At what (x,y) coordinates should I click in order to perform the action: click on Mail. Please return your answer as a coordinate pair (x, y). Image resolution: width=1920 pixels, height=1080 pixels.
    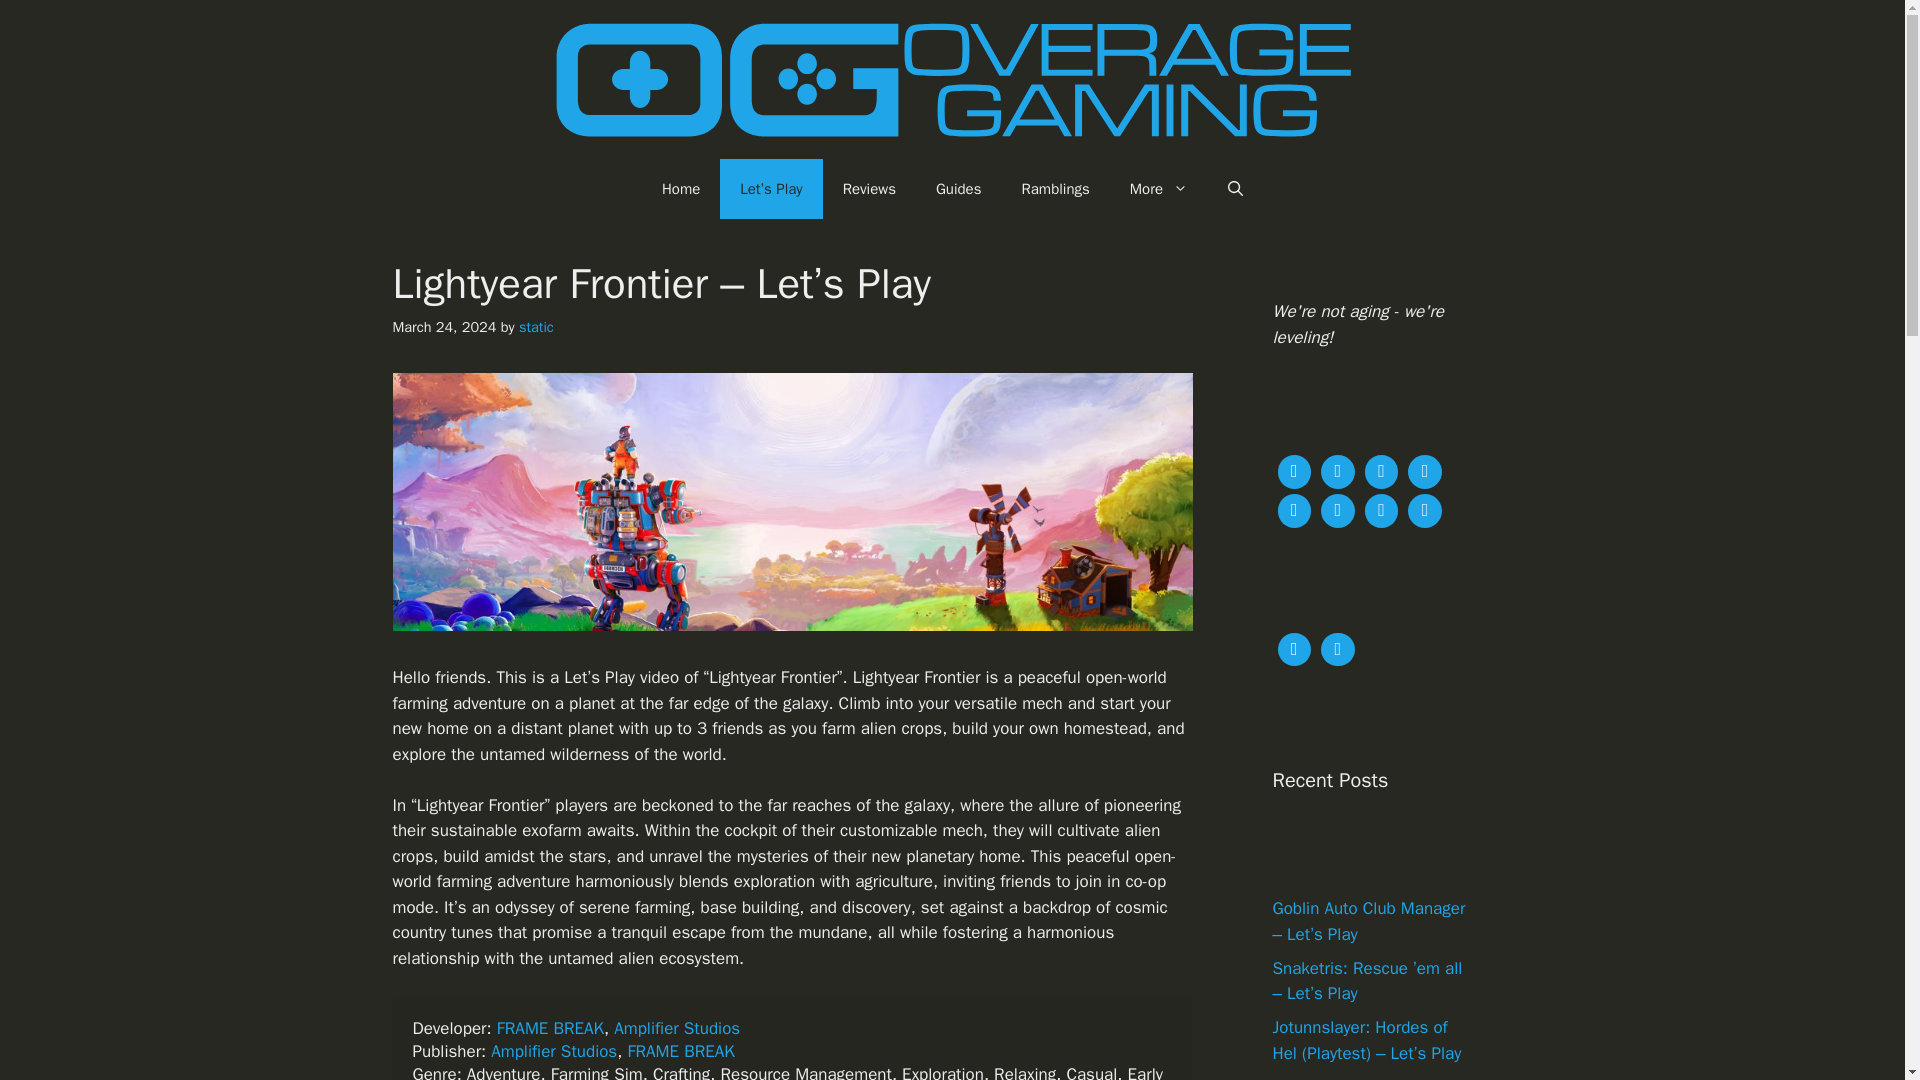
    Looking at the image, I should click on (1381, 508).